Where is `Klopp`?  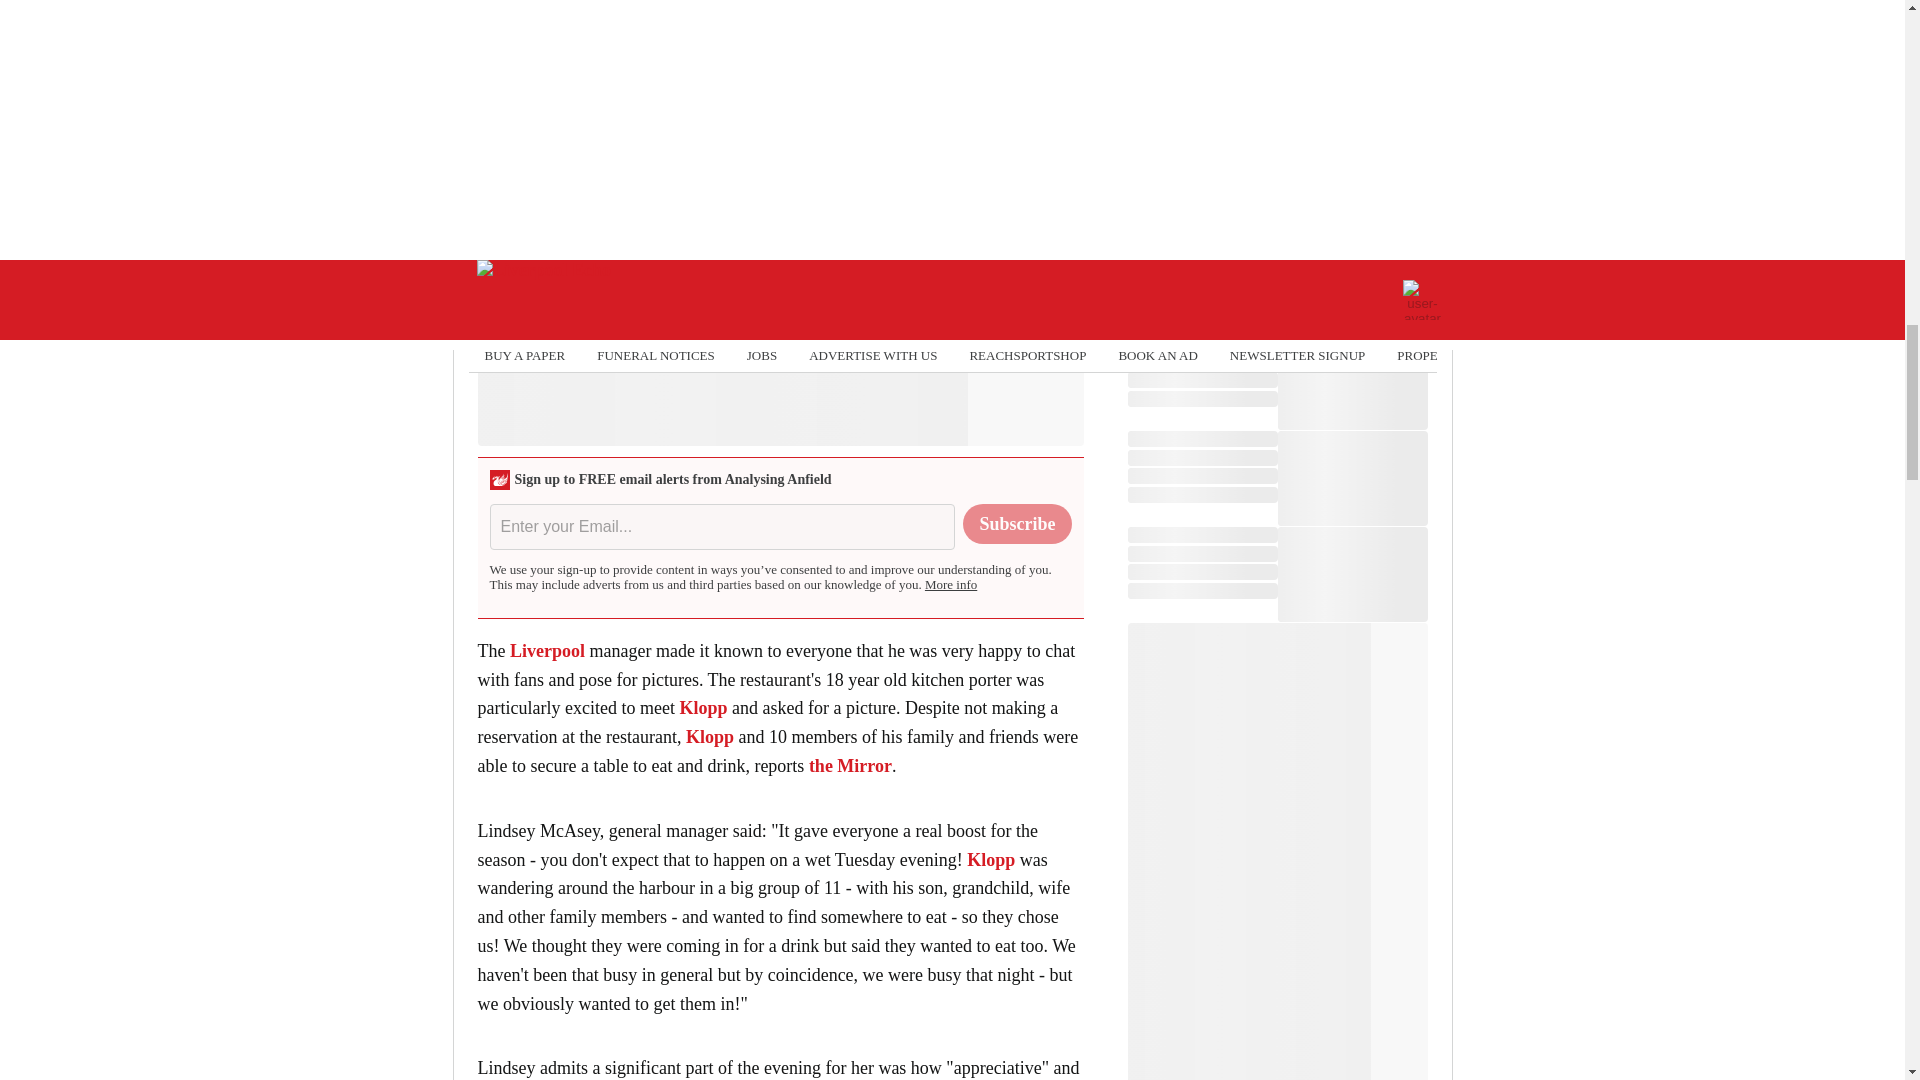
Klopp is located at coordinates (703, 708).